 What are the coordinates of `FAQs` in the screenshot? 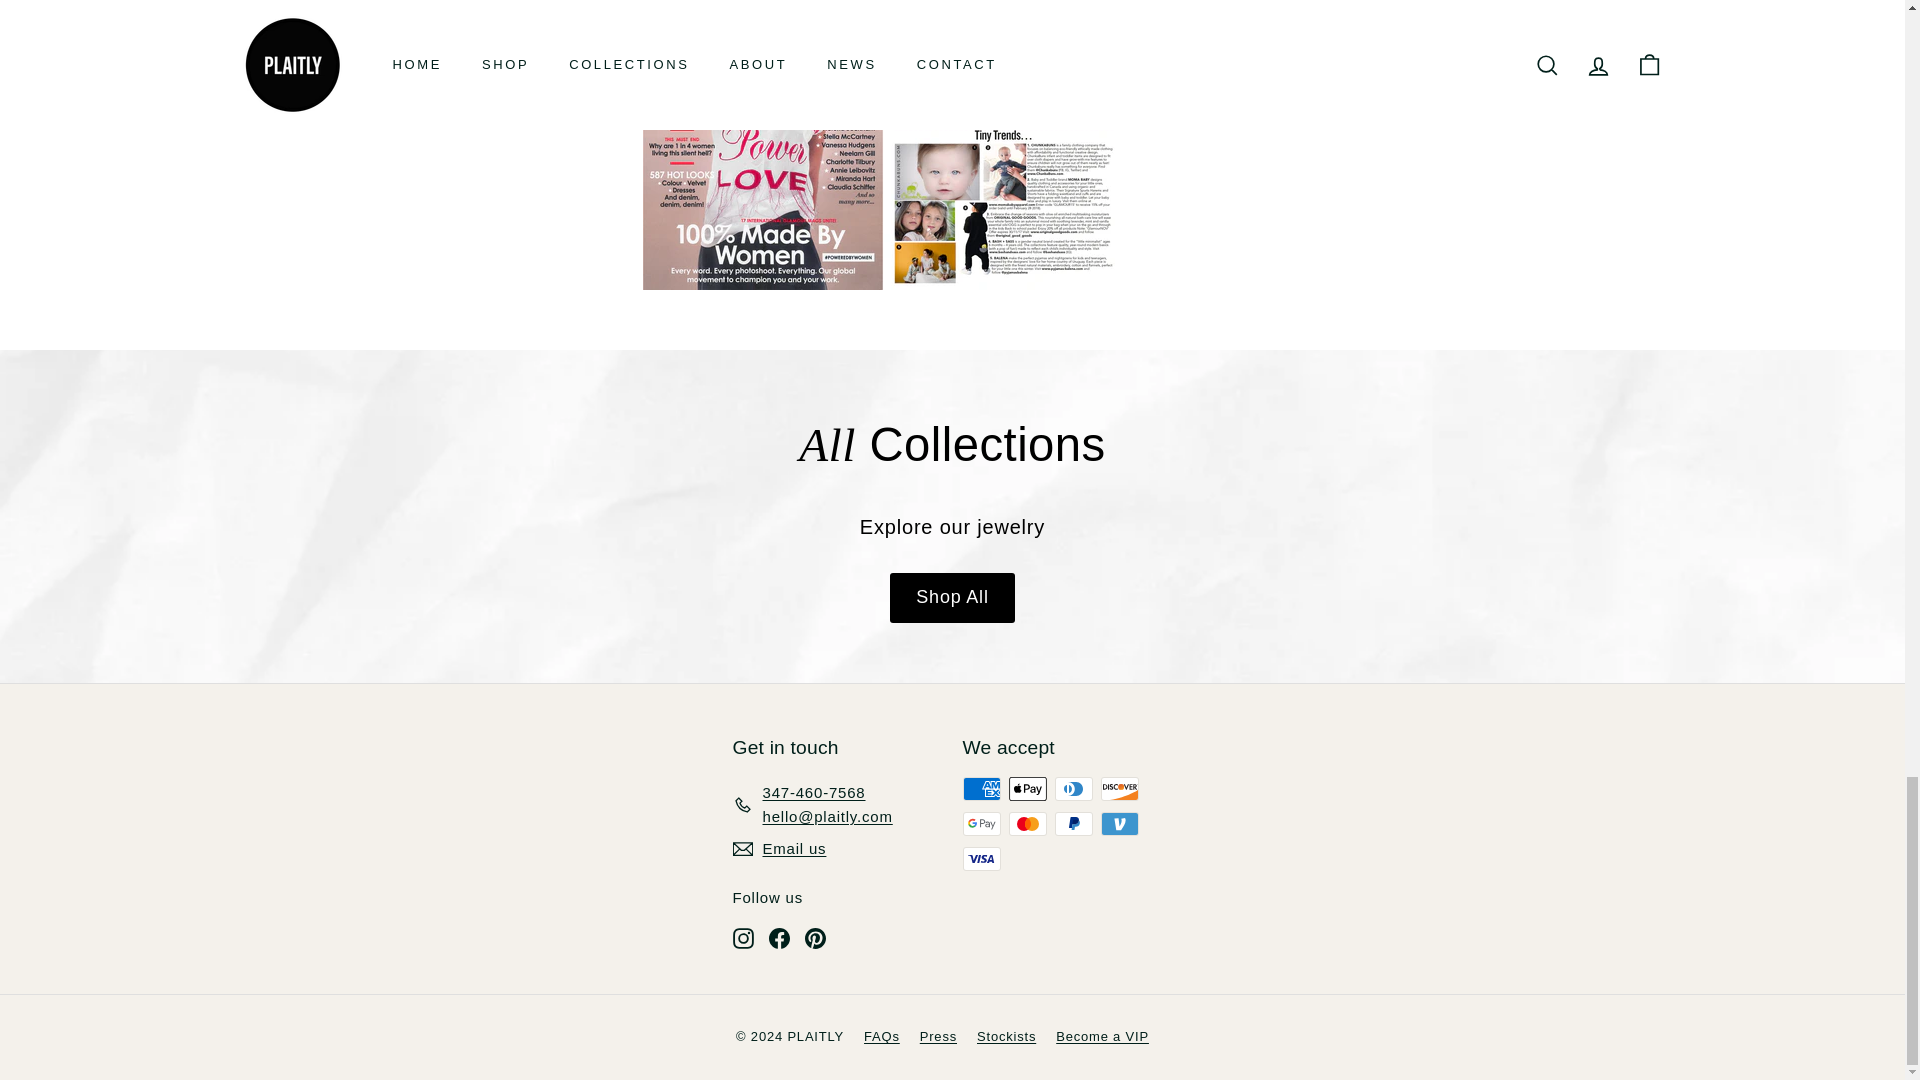 It's located at (892, 1036).